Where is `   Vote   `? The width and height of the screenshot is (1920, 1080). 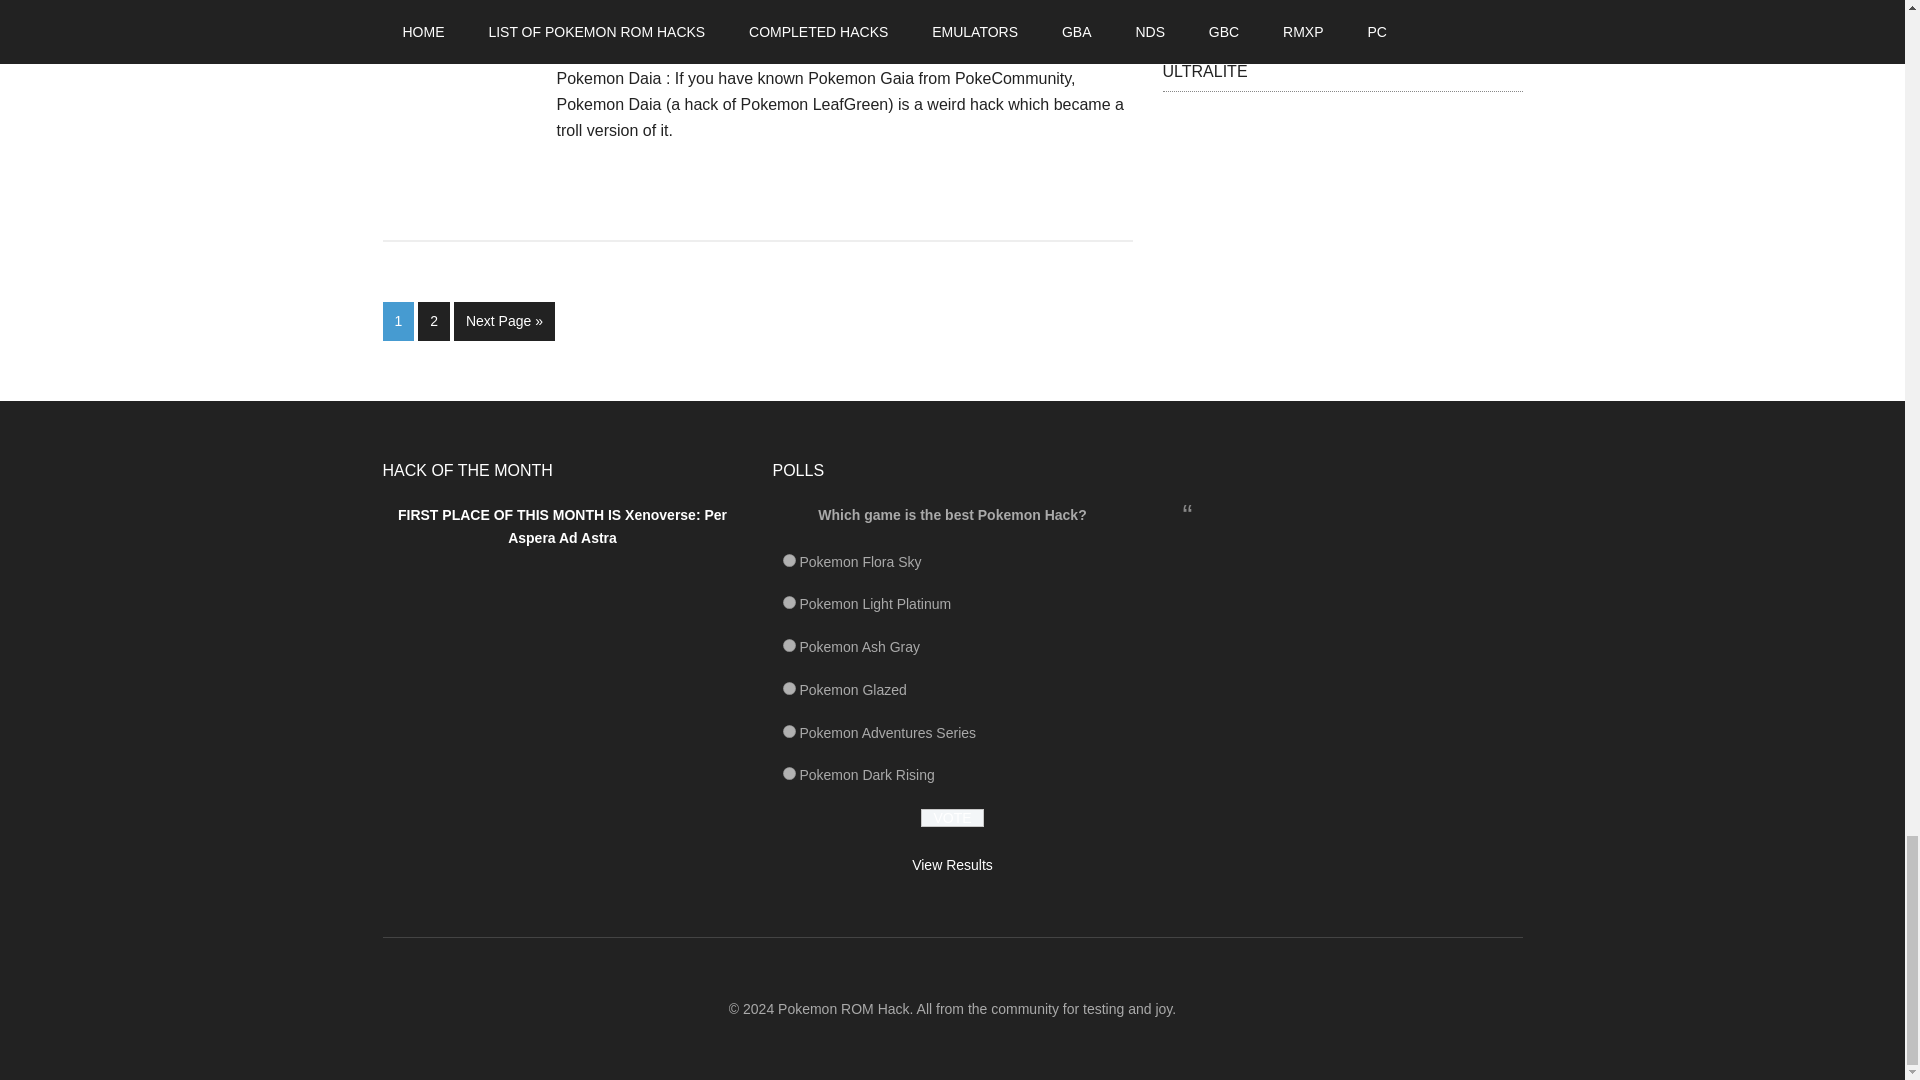    Vote    is located at coordinates (952, 818).